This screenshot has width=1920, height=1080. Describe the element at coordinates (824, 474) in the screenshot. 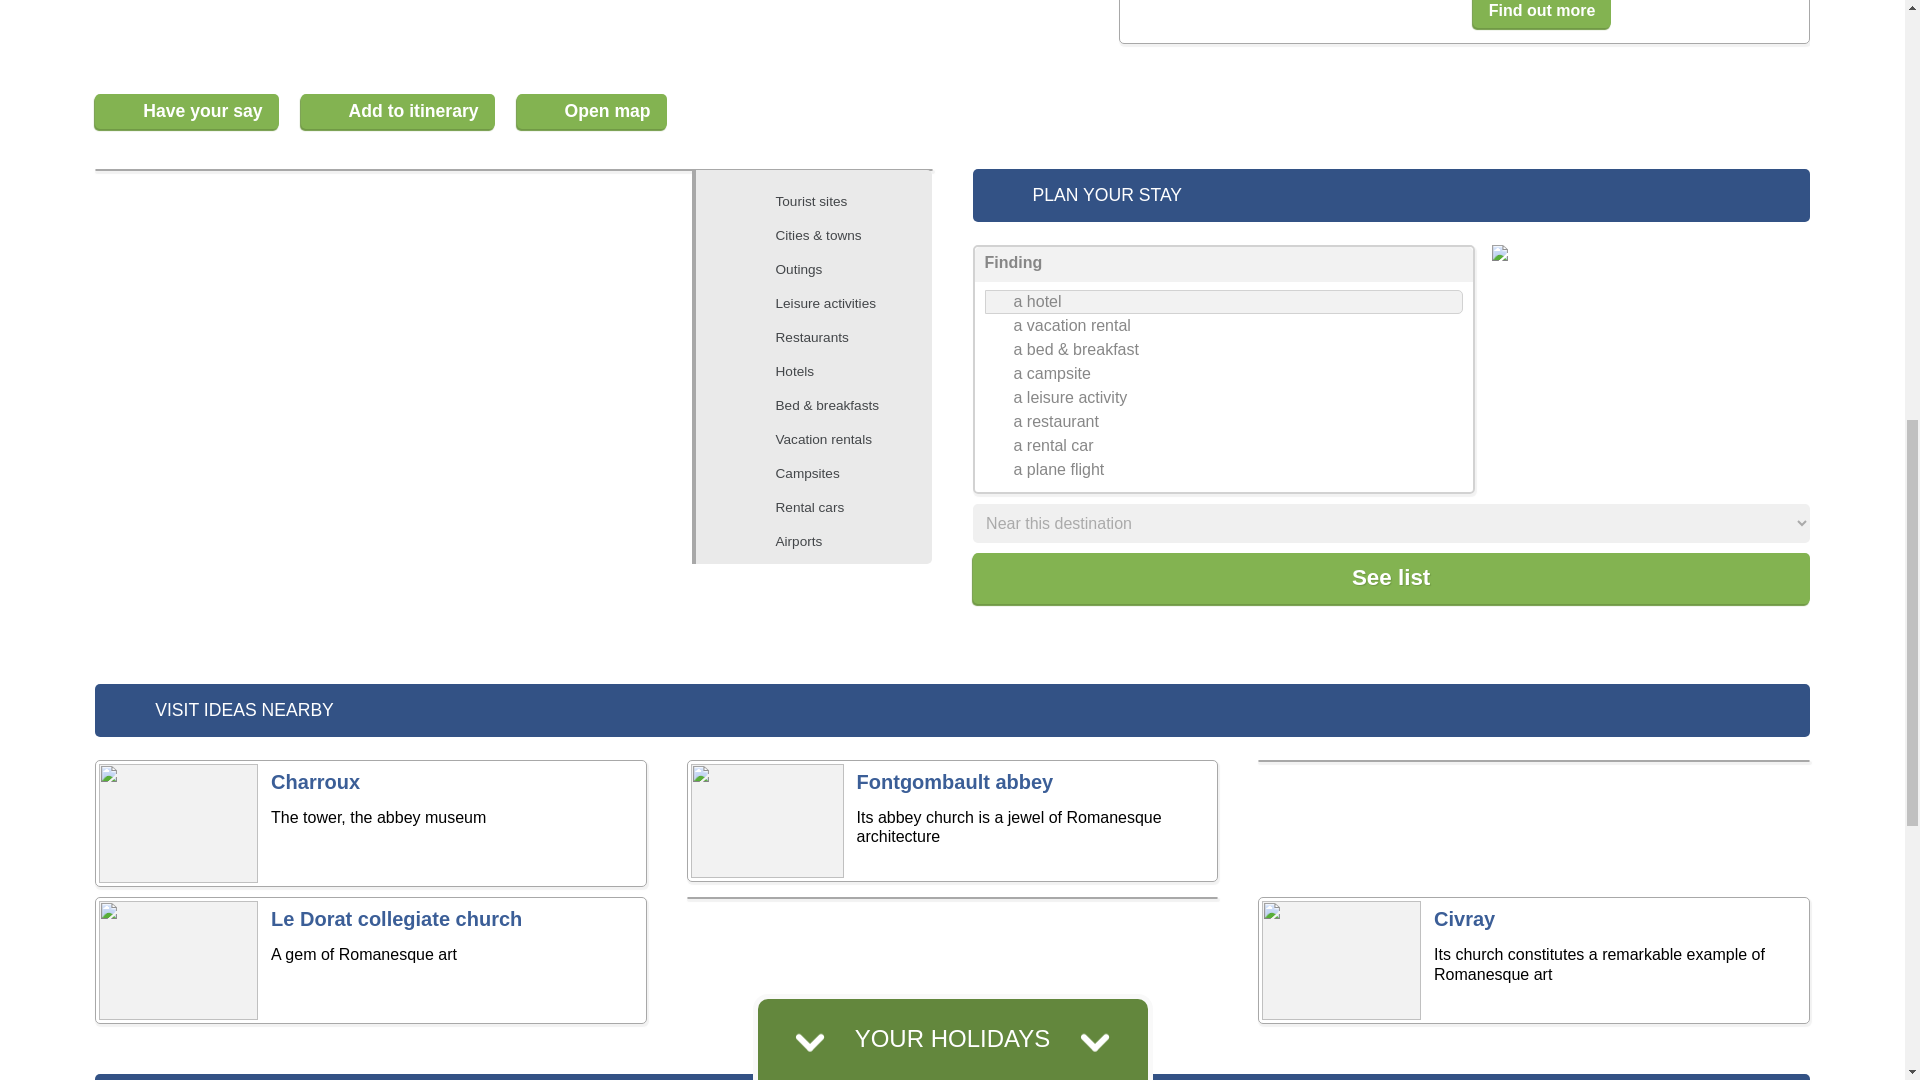

I see `Campsites` at that location.